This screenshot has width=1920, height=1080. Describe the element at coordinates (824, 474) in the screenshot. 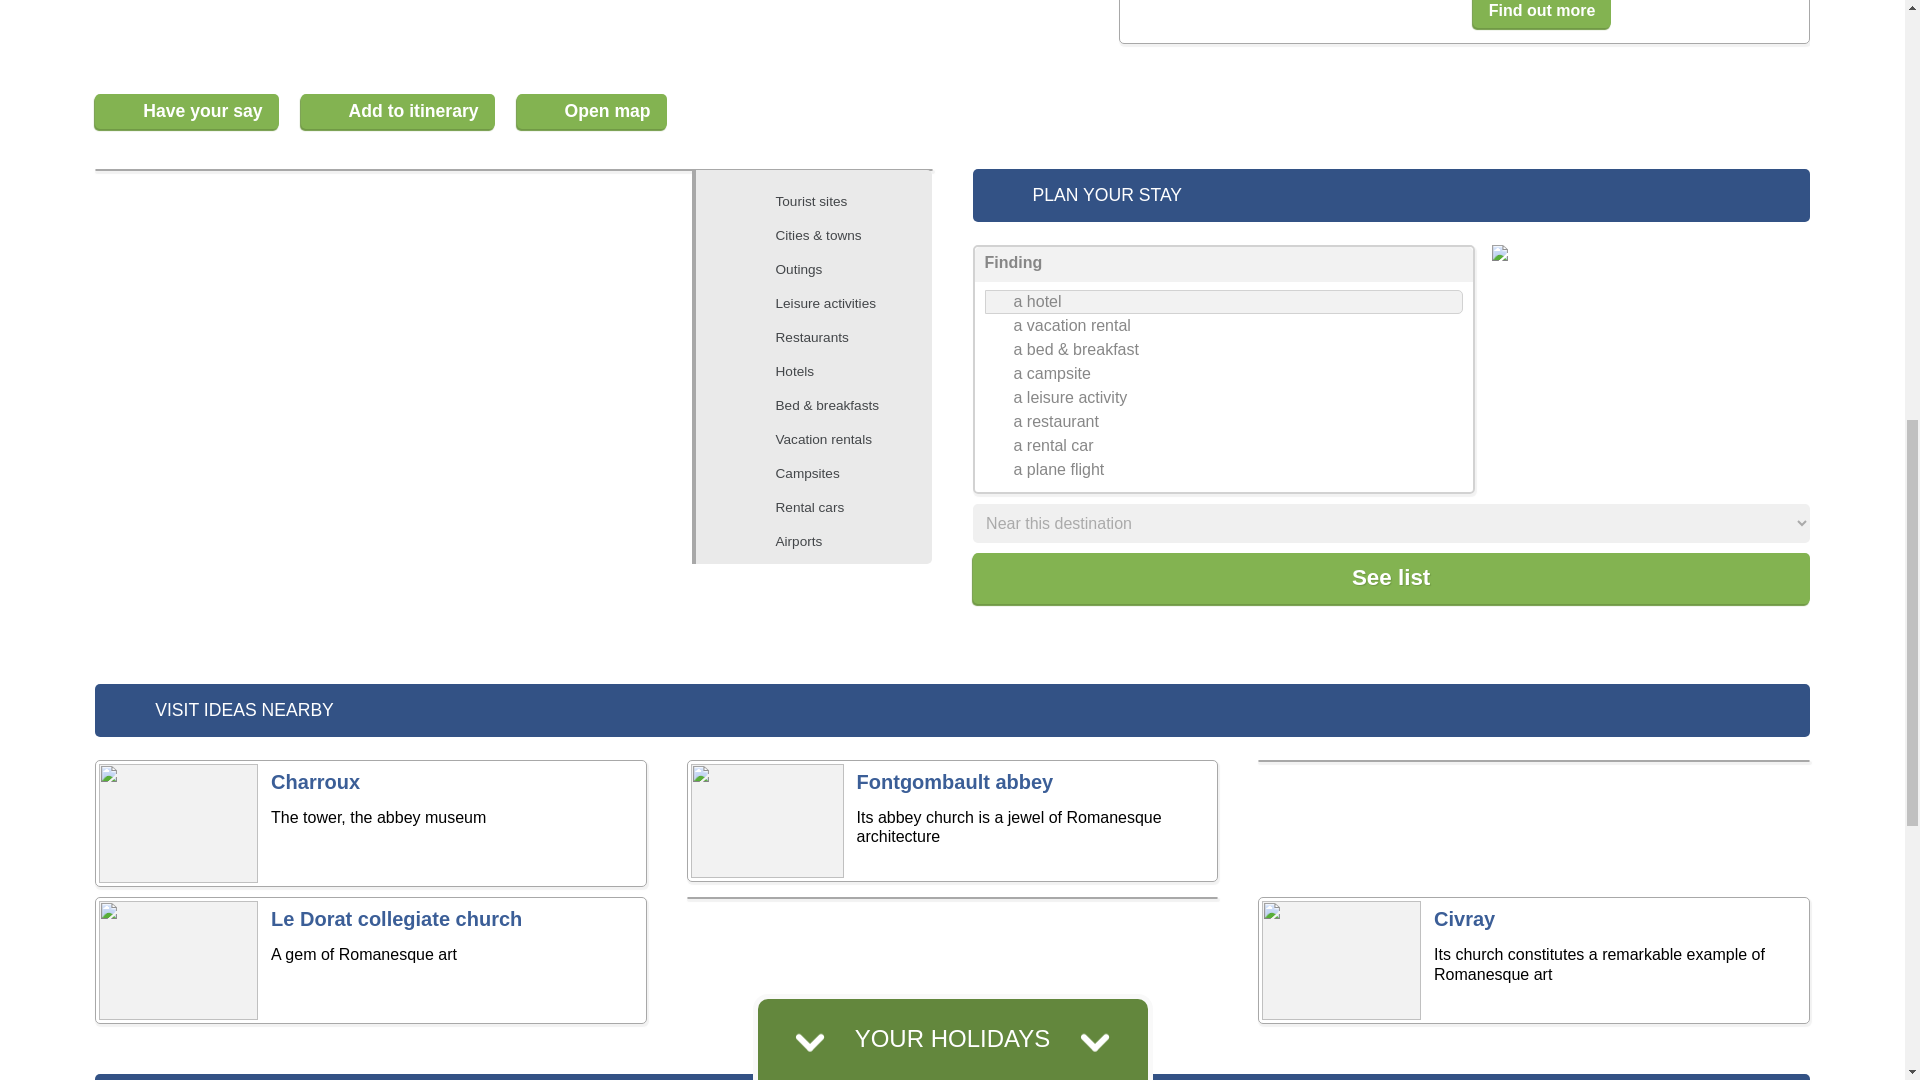

I see `Campsites` at that location.